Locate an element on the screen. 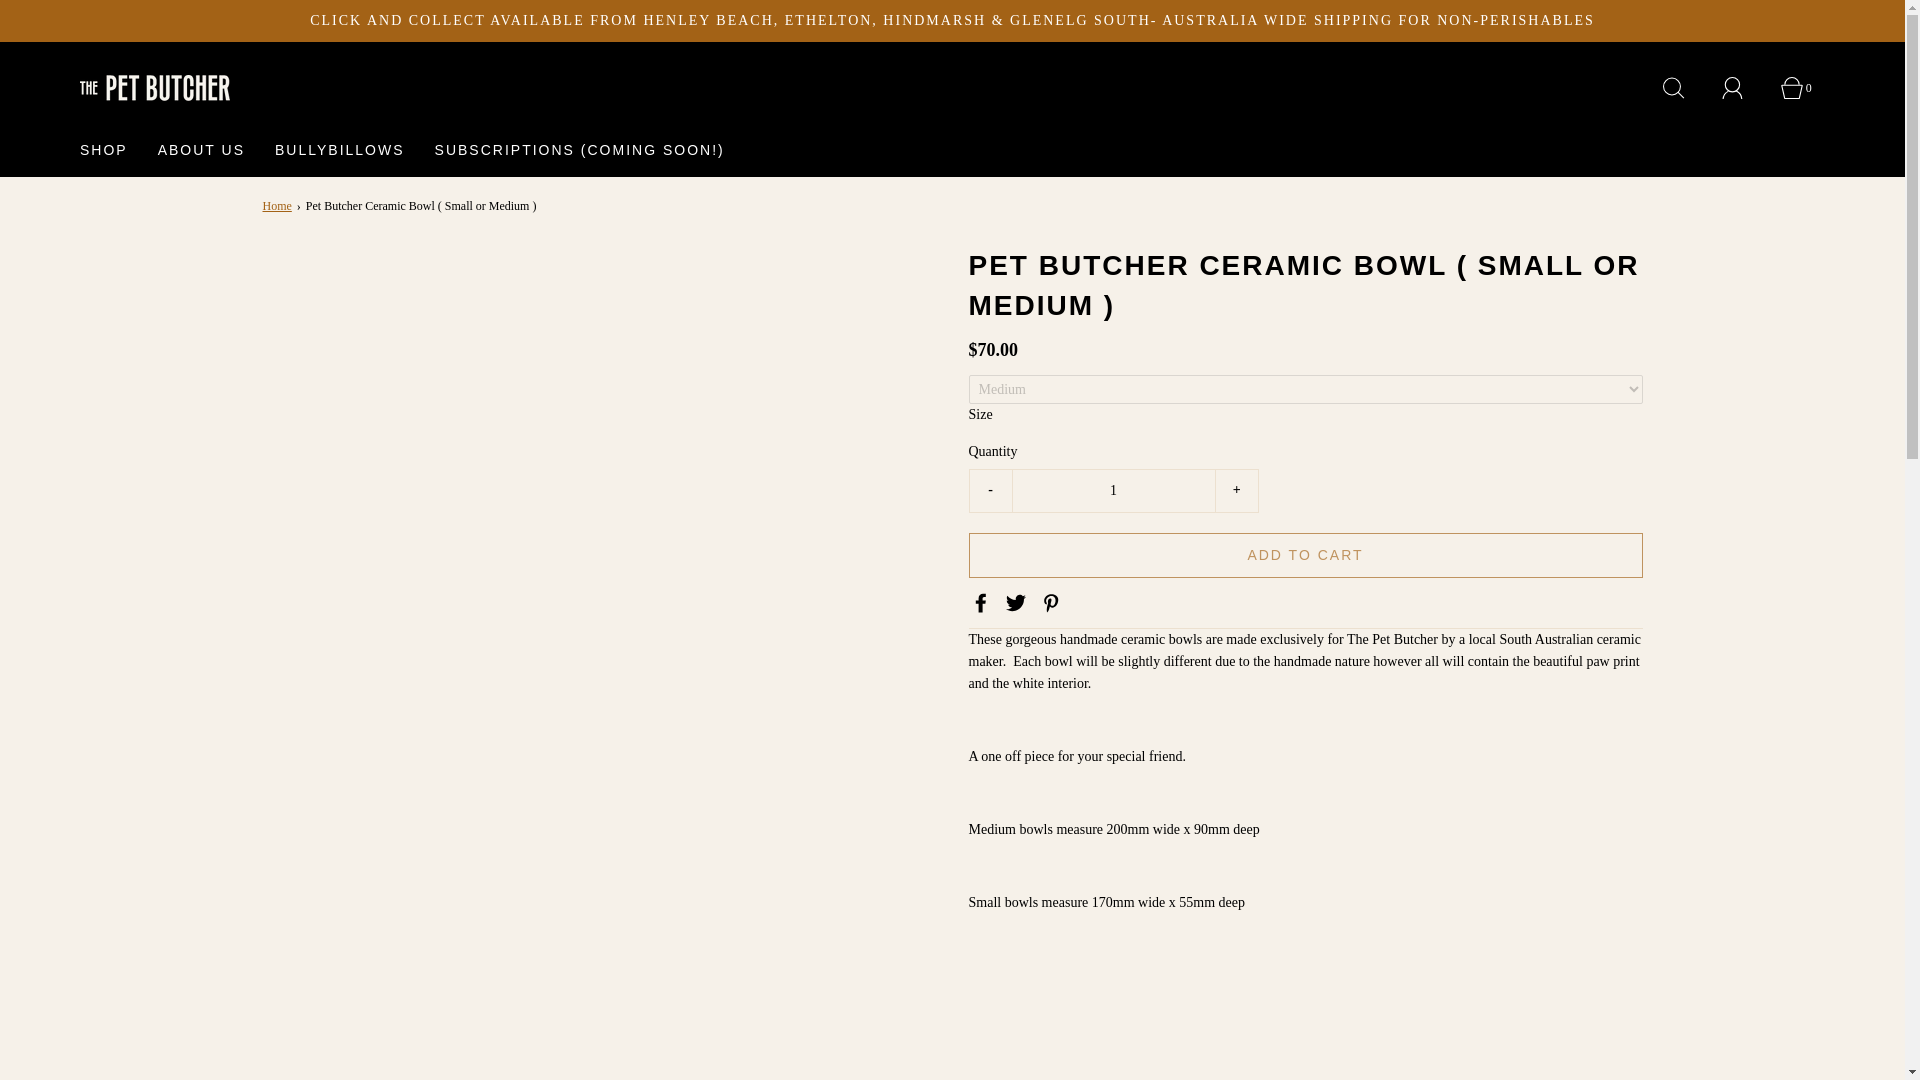 The image size is (1920, 1080). SHOP is located at coordinates (104, 150).